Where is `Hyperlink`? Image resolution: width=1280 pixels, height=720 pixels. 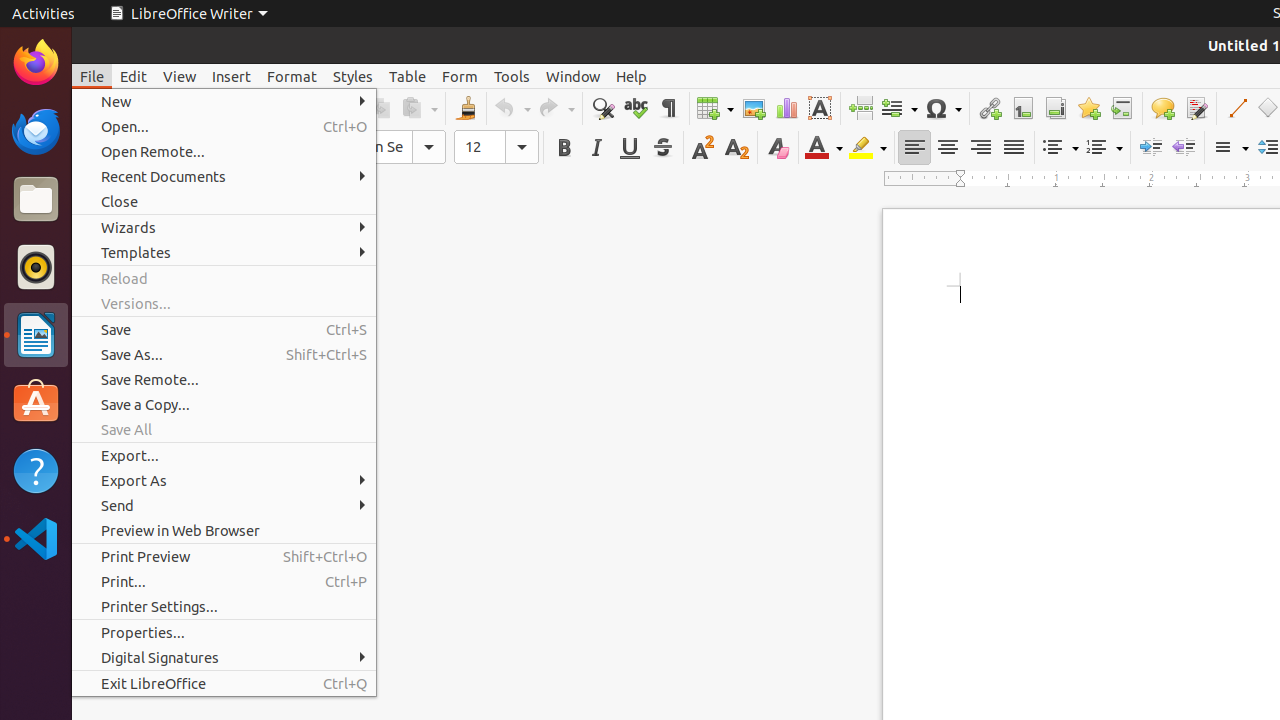 Hyperlink is located at coordinates (990, 108).